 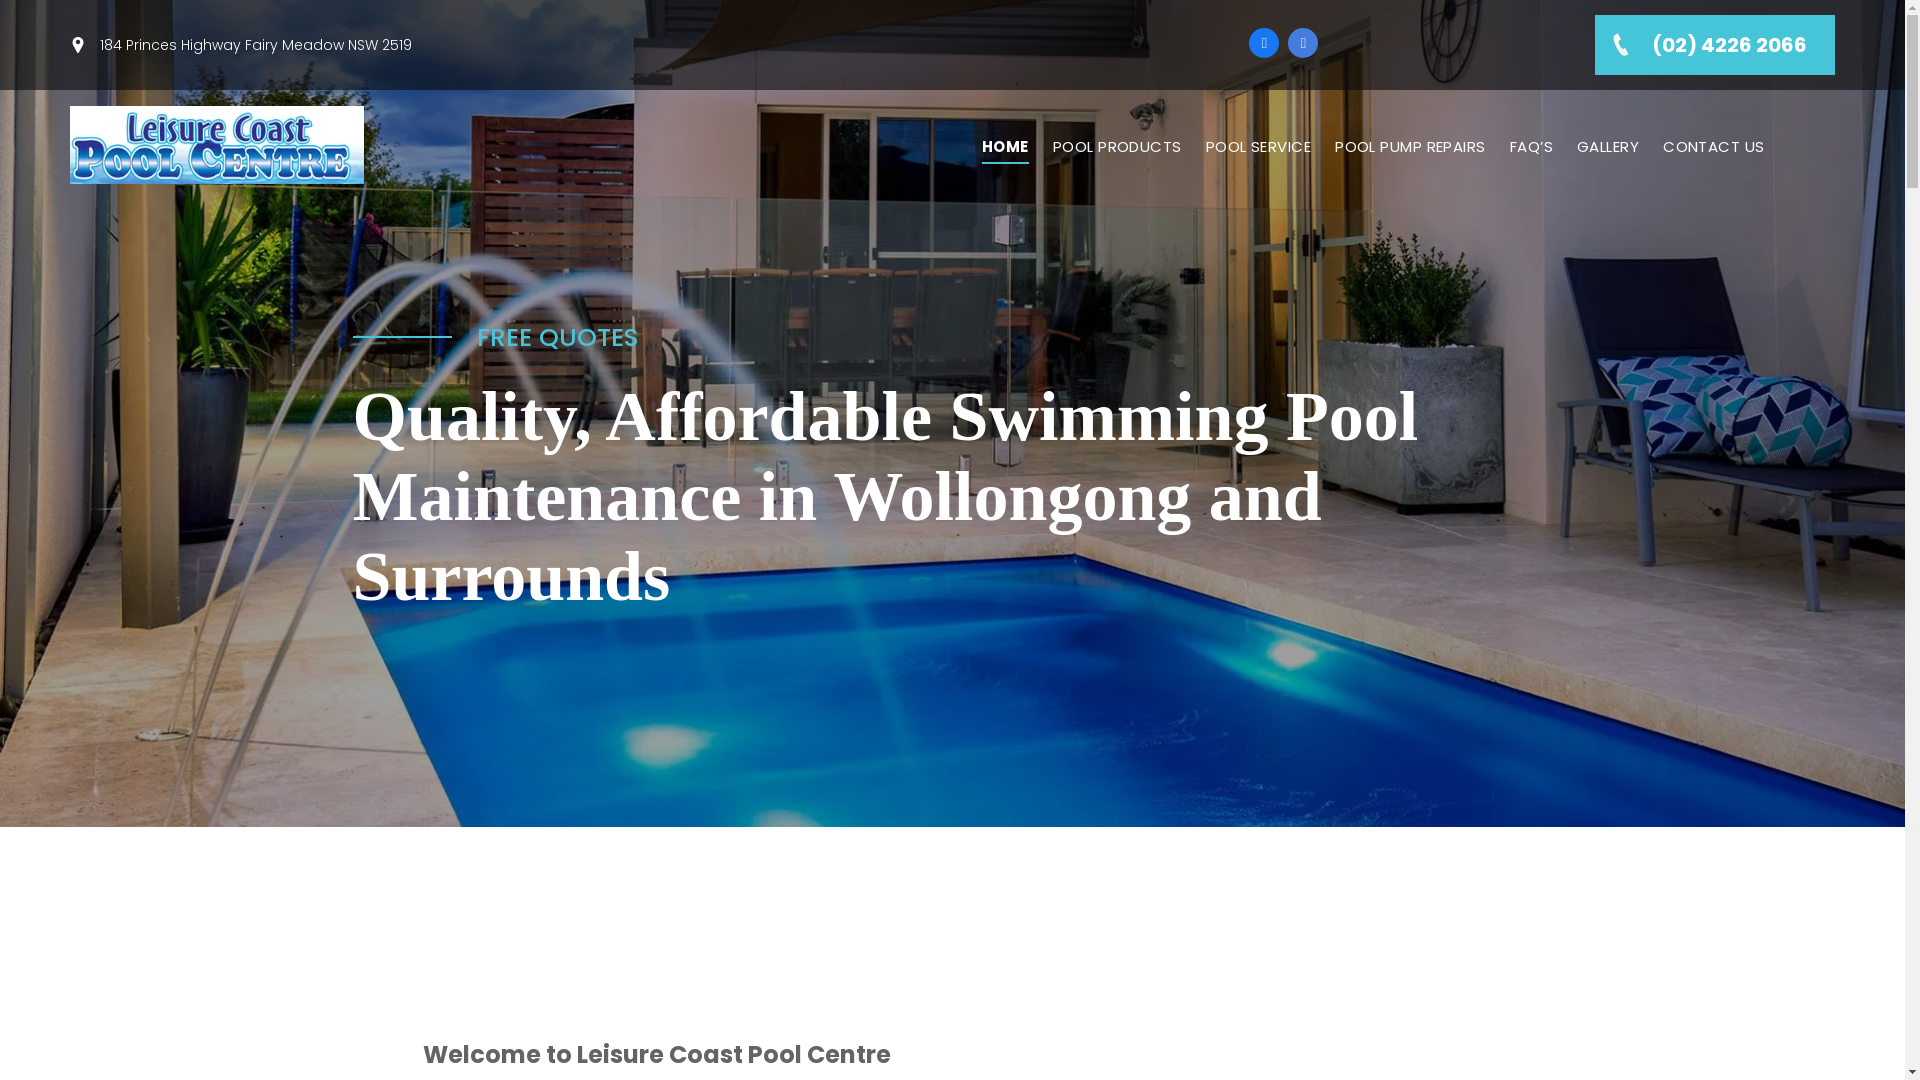 What do you see at coordinates (256, 44) in the screenshot?
I see `184 Princes Highway Fairy Meadow NSW 2519` at bounding box center [256, 44].